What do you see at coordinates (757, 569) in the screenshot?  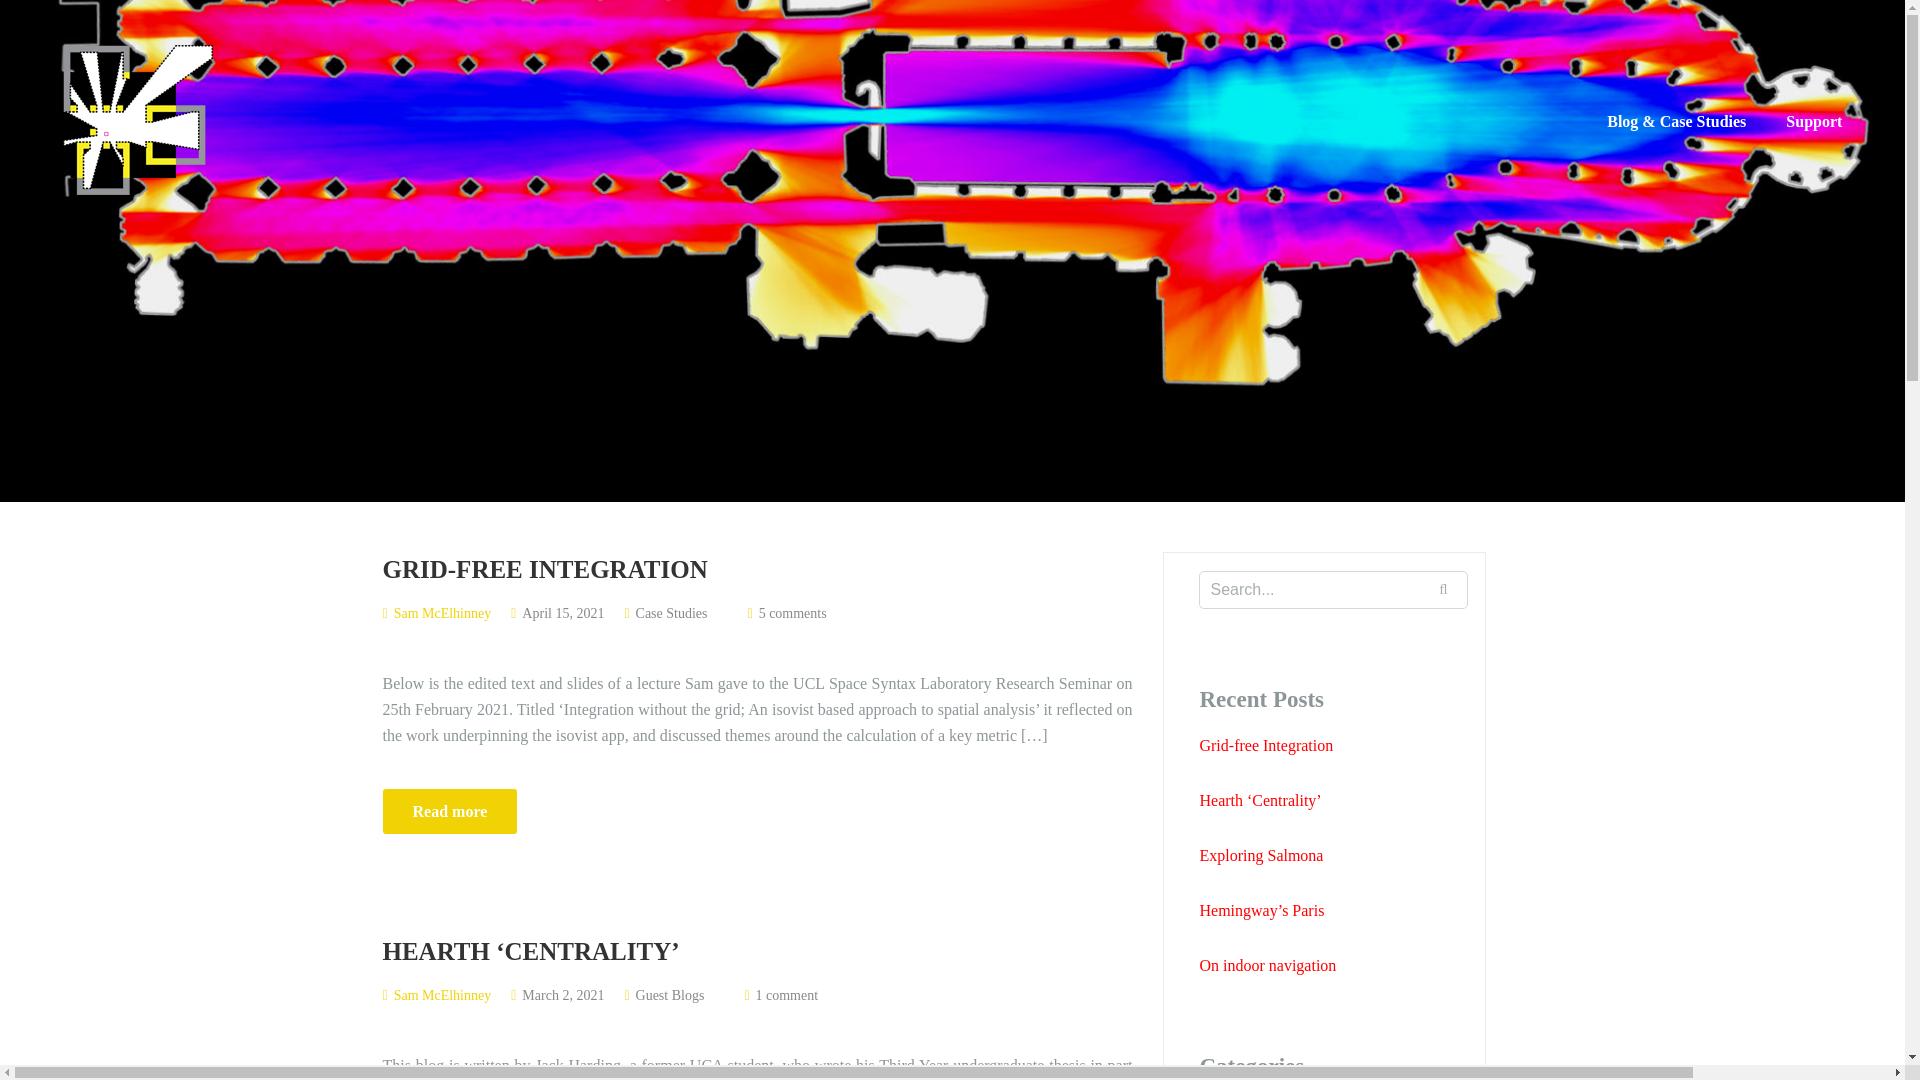 I see `Grid-free Integration` at bounding box center [757, 569].